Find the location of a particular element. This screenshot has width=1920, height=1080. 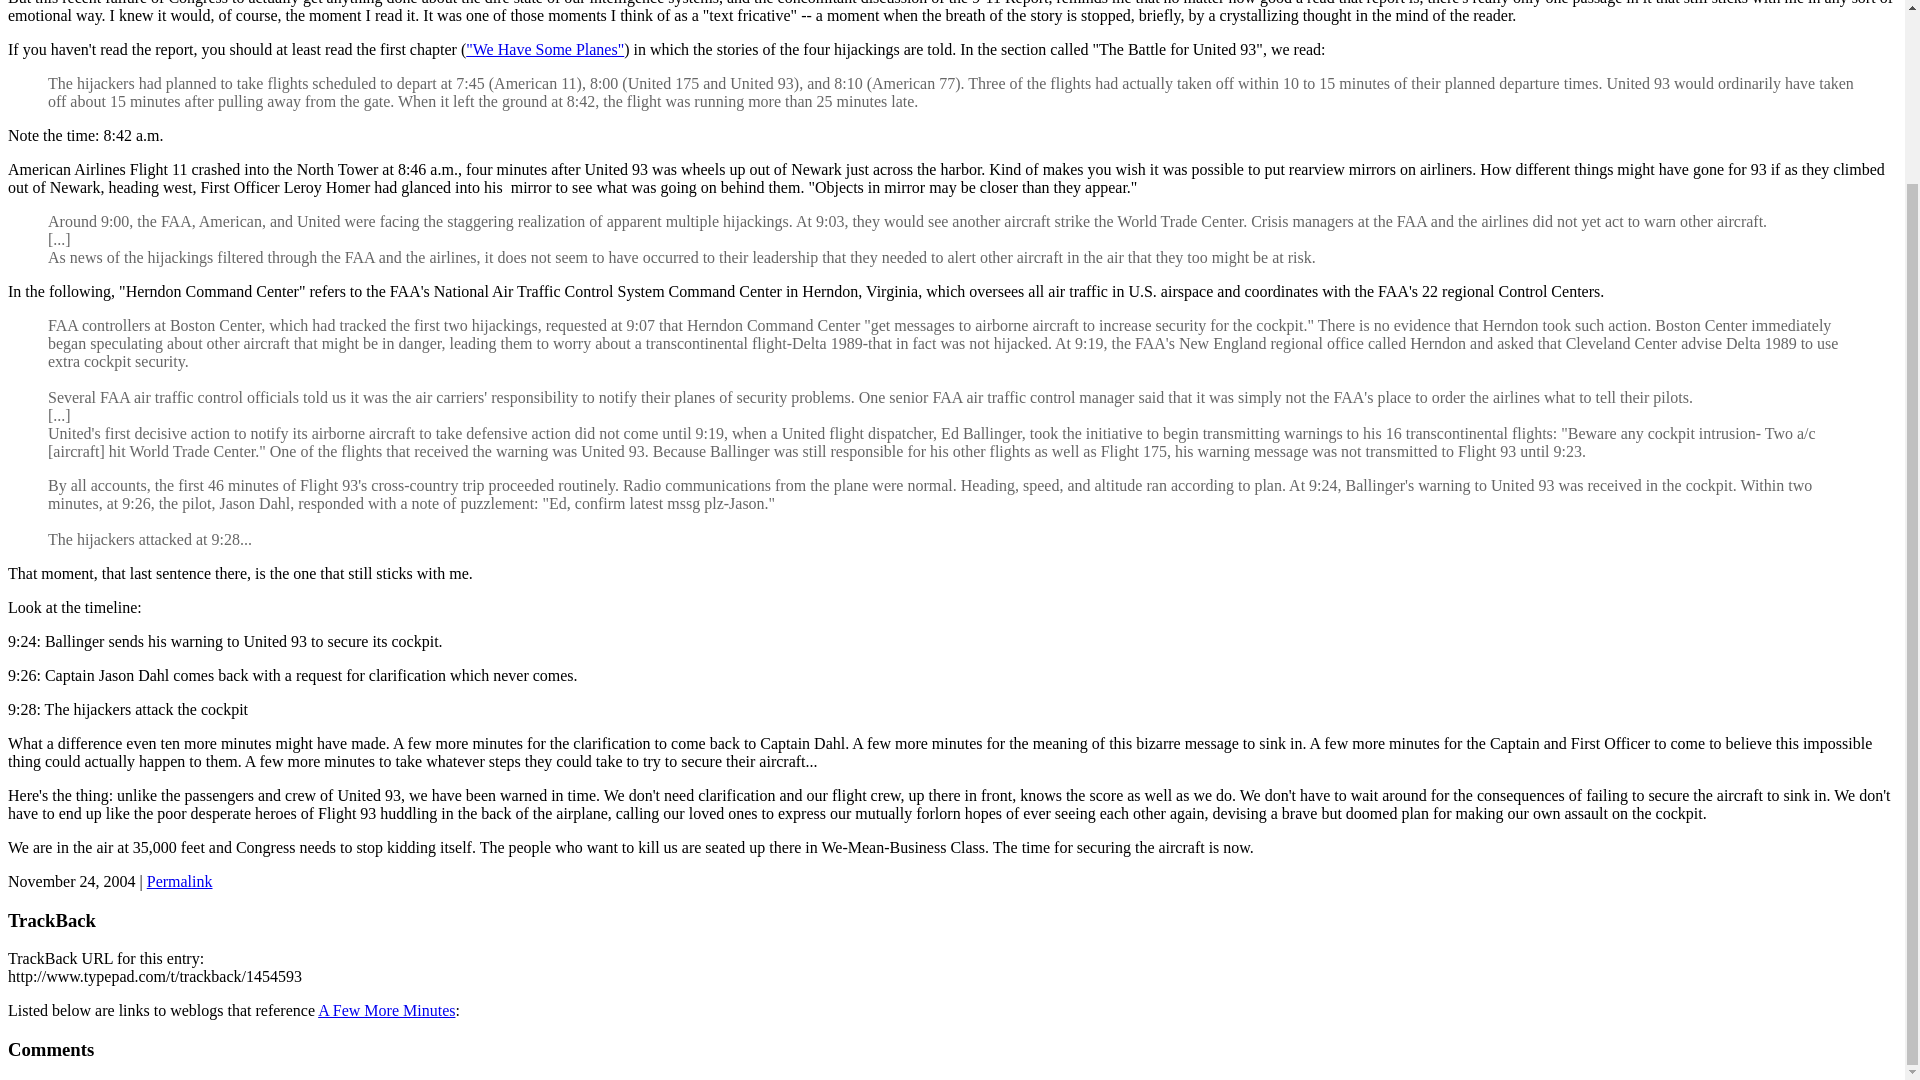

Permalink is located at coordinates (180, 880).